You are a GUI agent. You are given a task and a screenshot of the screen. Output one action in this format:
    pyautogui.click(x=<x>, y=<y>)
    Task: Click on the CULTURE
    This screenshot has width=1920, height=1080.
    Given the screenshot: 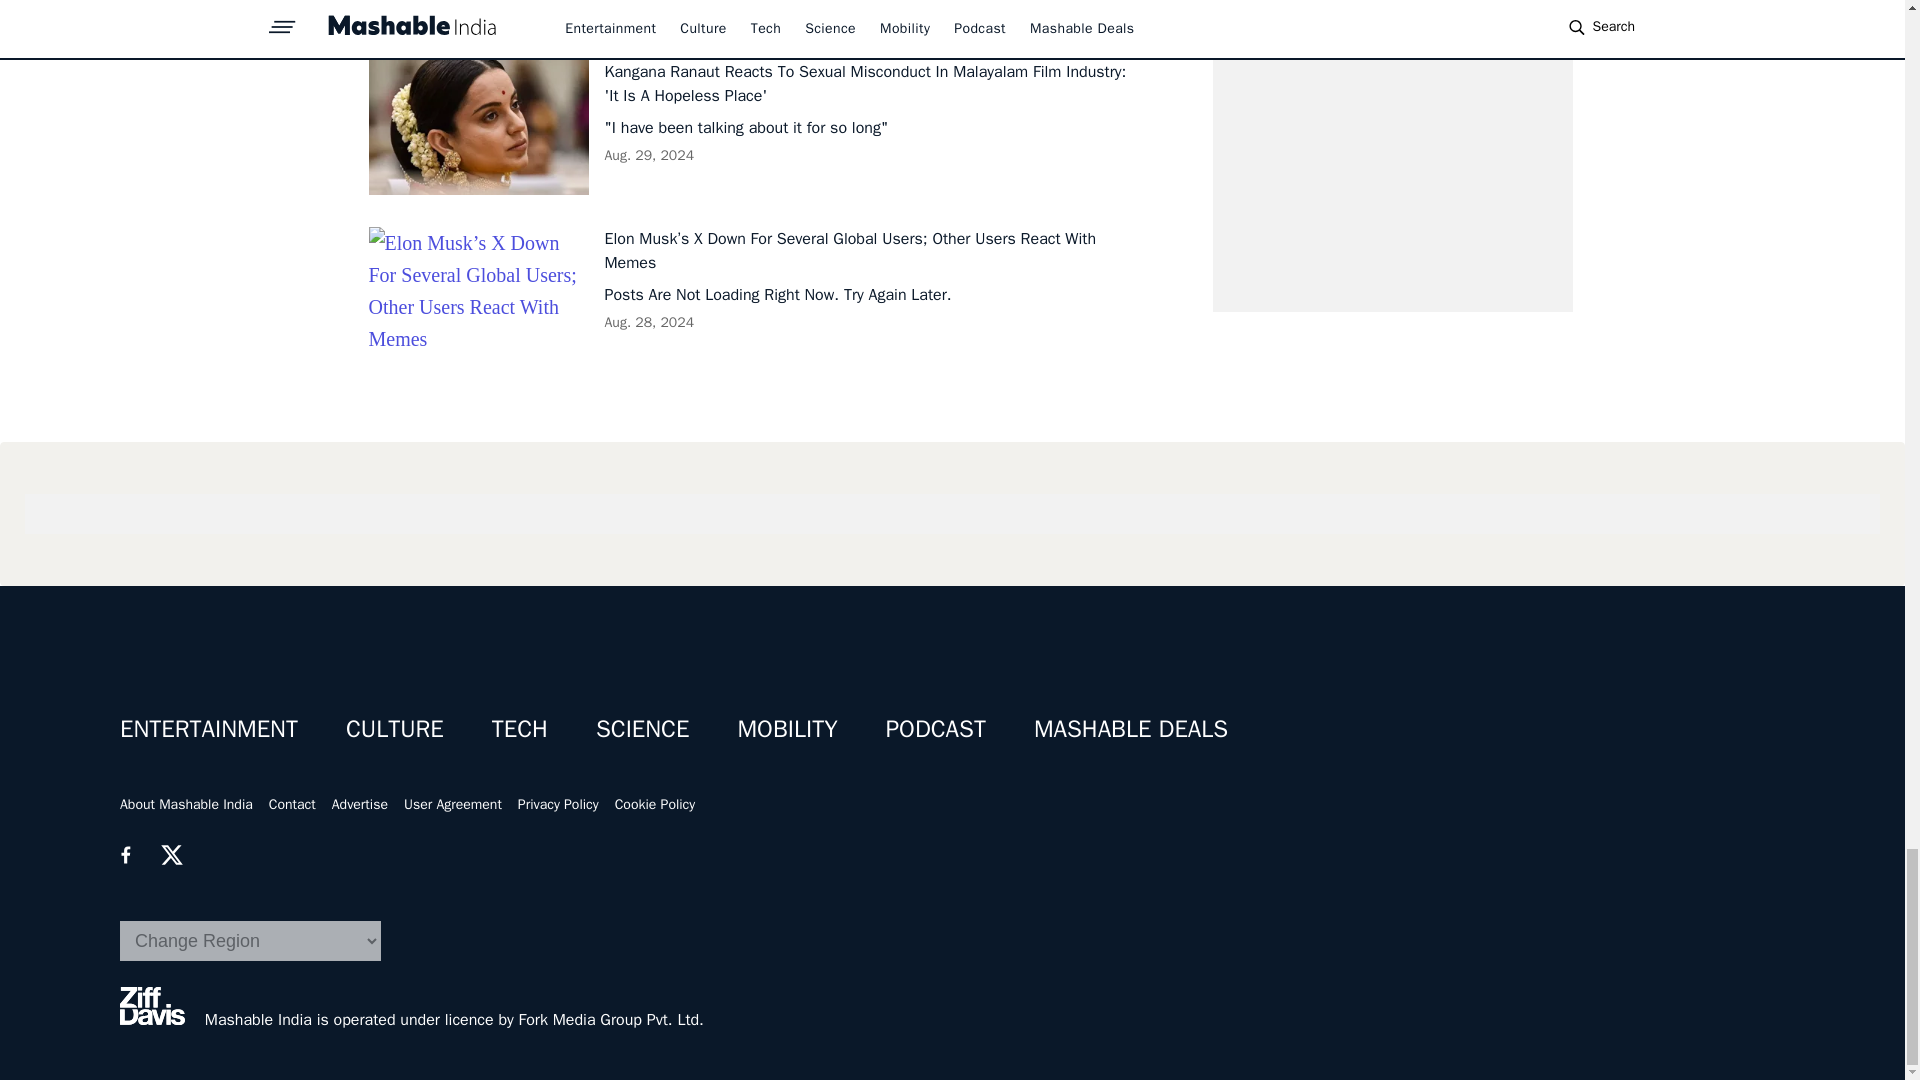 What is the action you would take?
    pyautogui.click(x=394, y=728)
    